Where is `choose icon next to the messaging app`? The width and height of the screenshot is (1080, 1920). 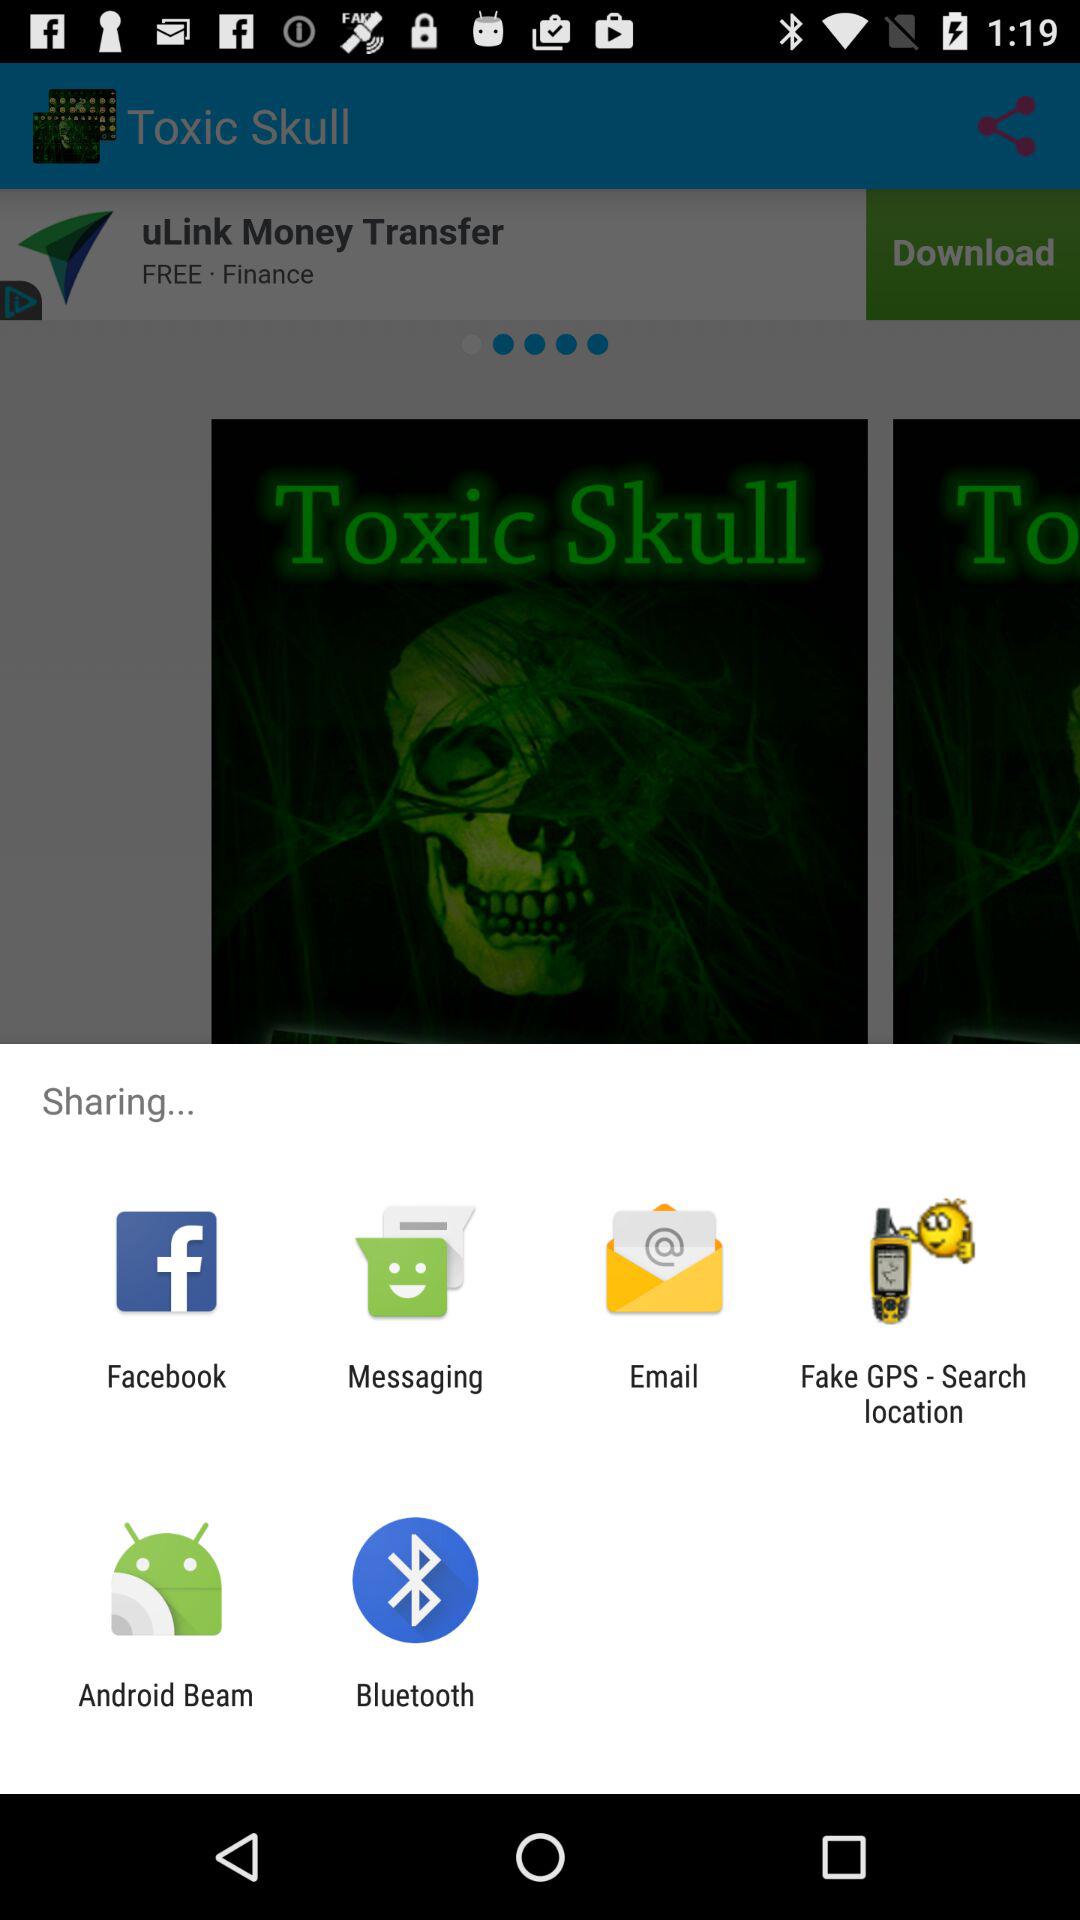 choose icon next to the messaging app is located at coordinates (664, 1393).